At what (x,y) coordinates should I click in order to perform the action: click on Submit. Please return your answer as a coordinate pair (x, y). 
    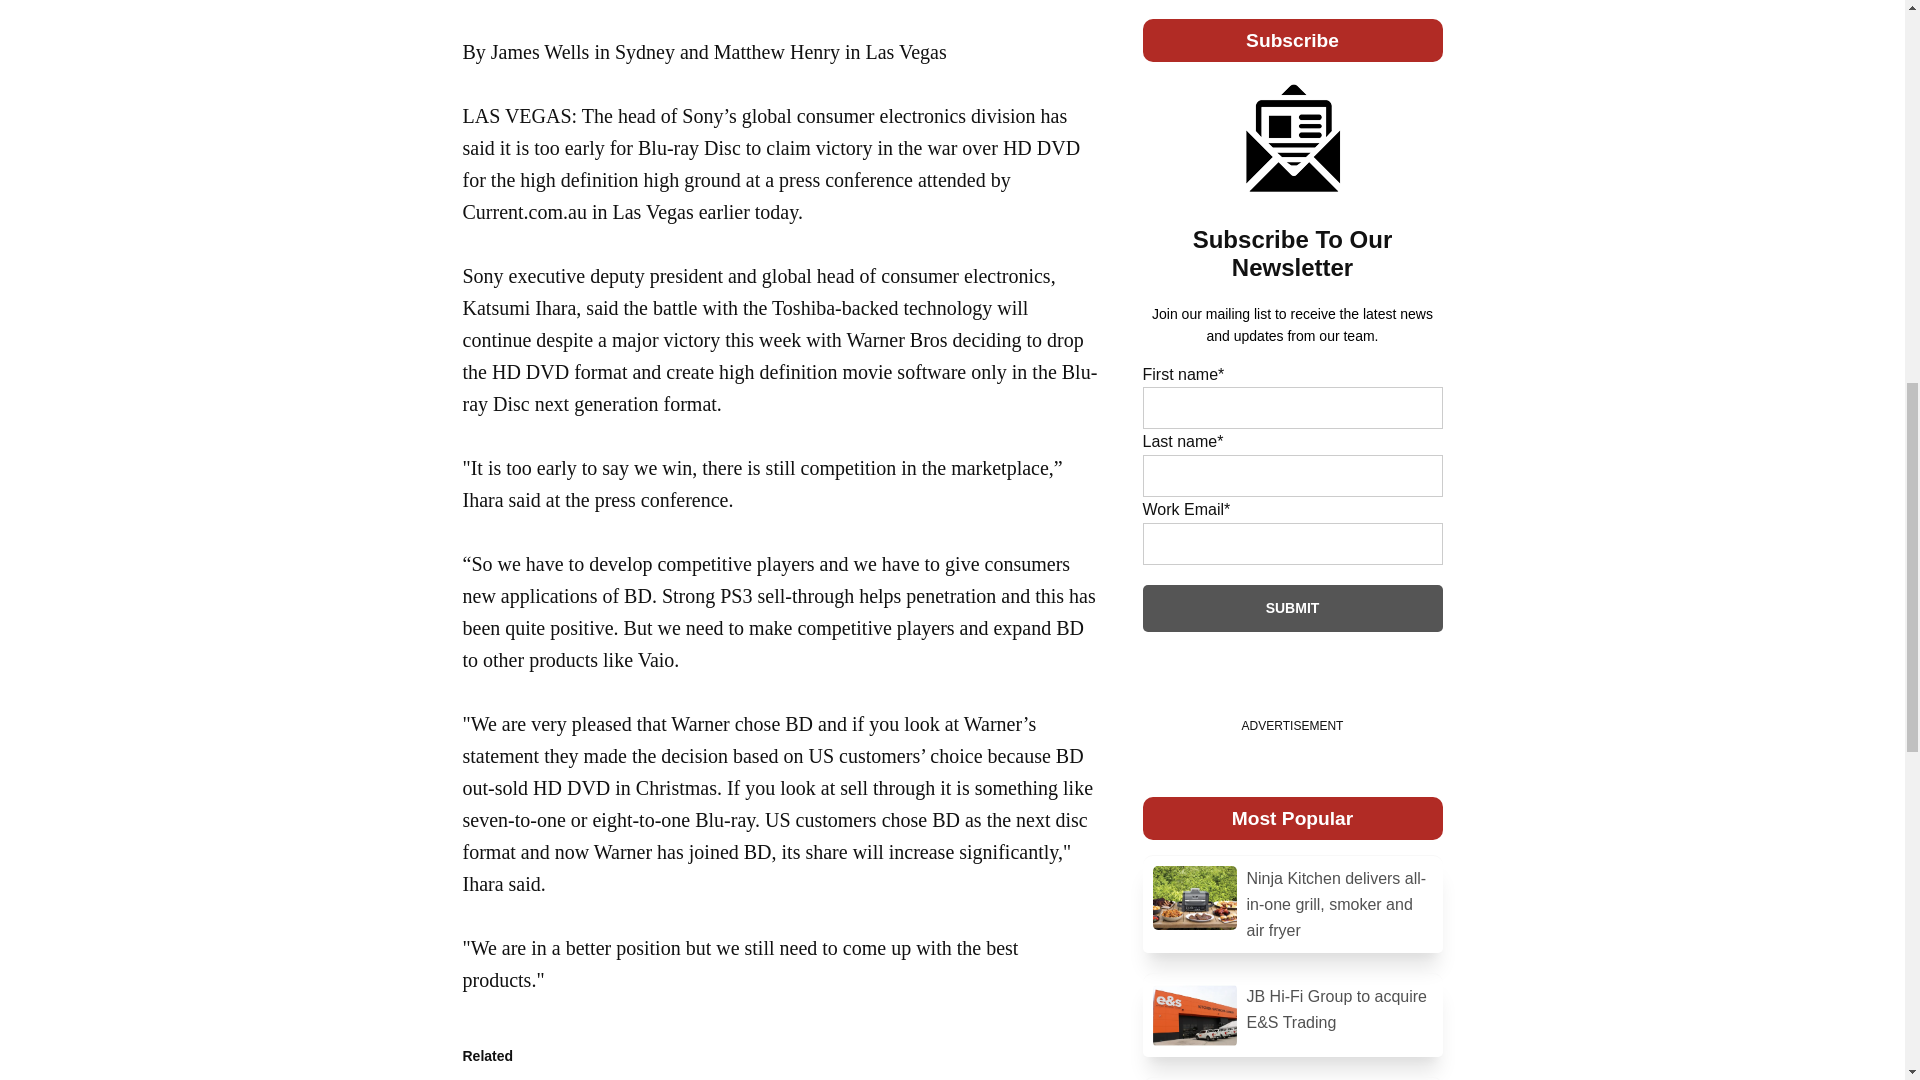
    Looking at the image, I should click on (1292, 608).